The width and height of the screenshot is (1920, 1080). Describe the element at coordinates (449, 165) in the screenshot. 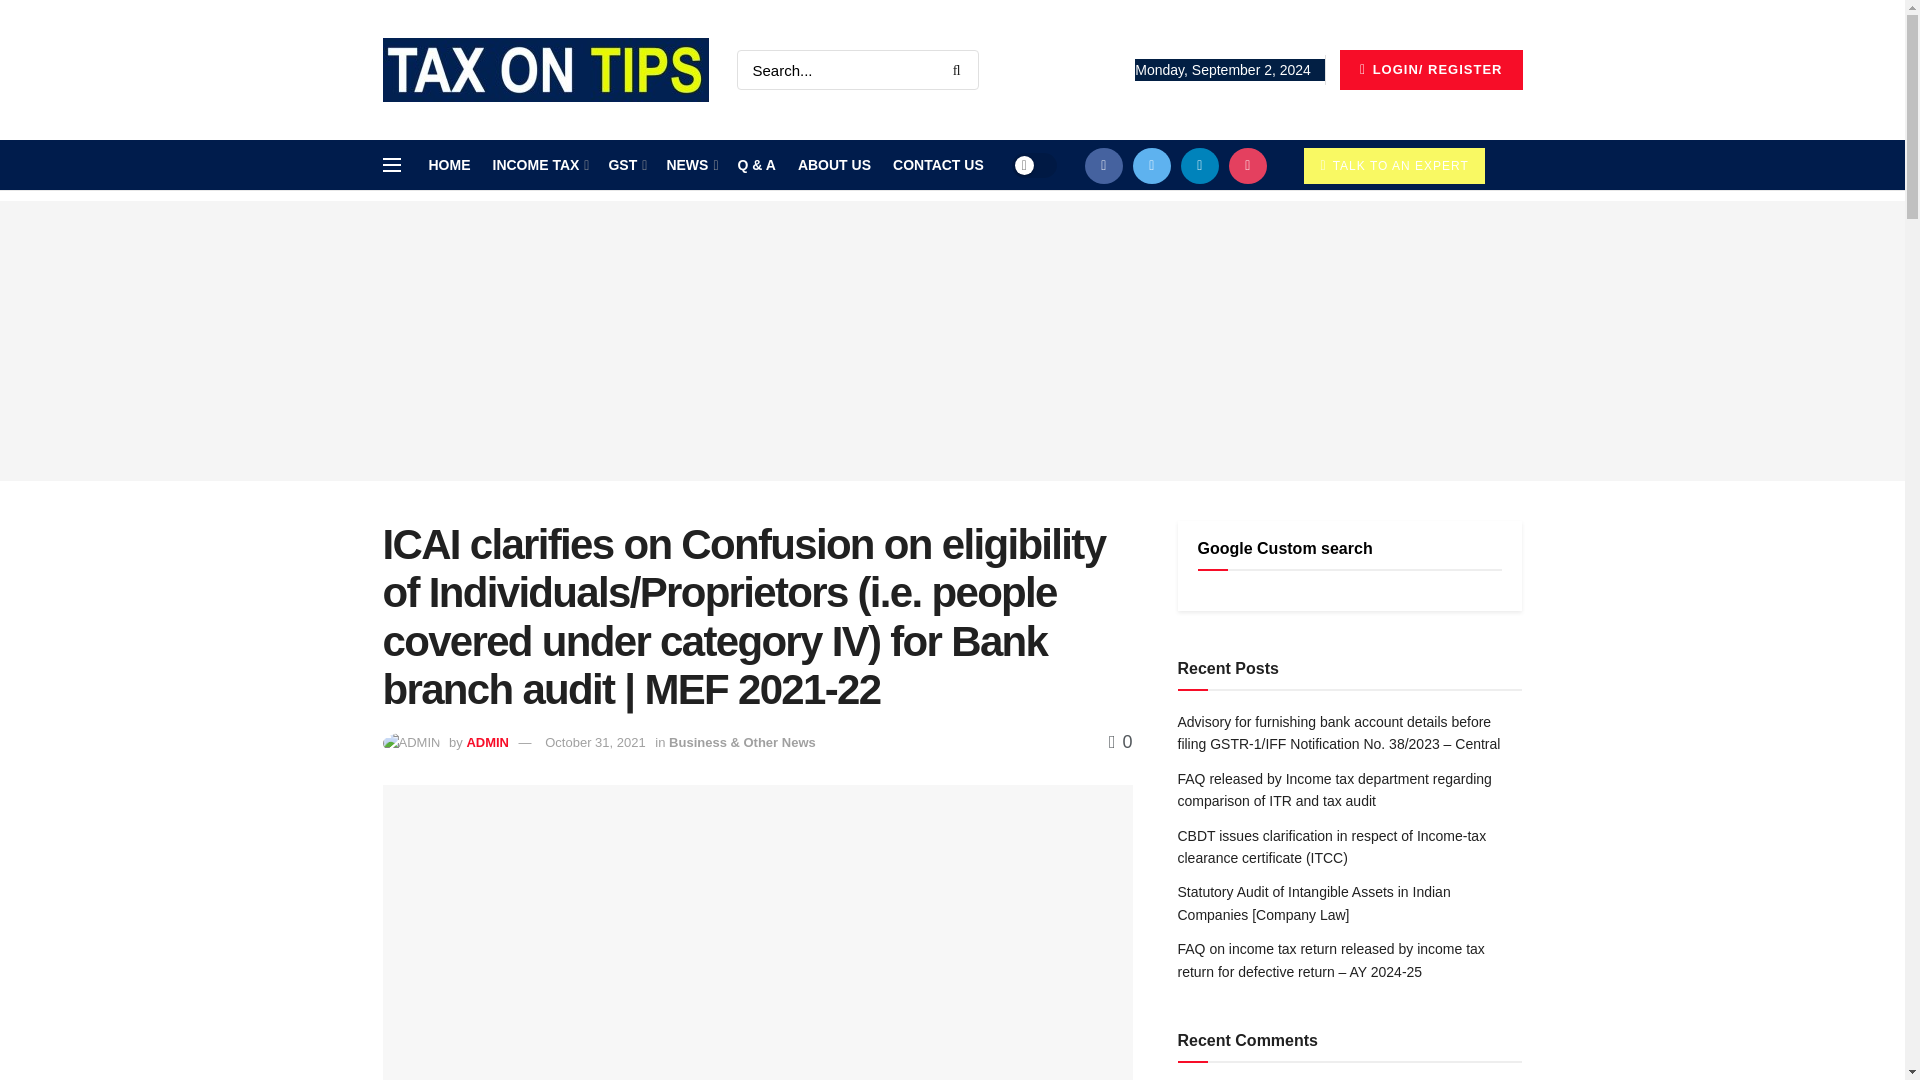

I see `HOME` at that location.